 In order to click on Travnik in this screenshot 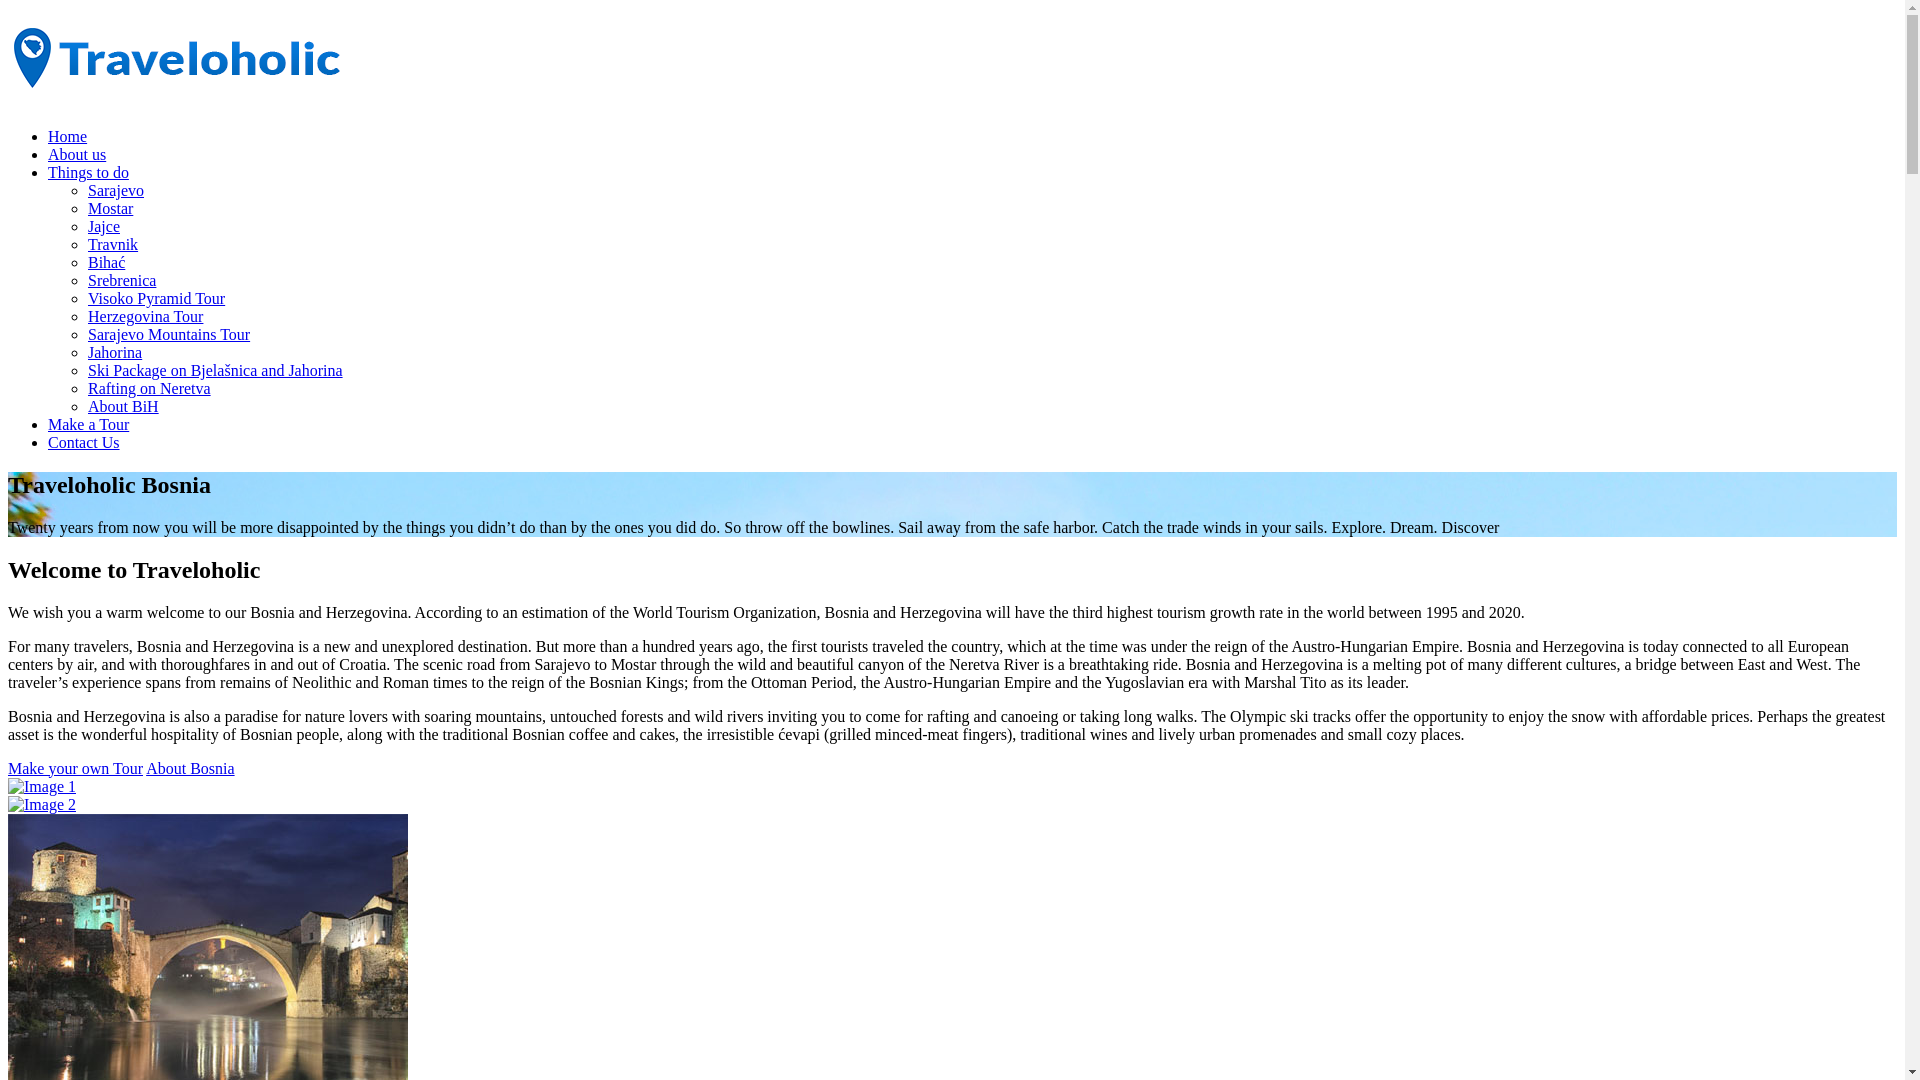, I will do `click(992, 245)`.